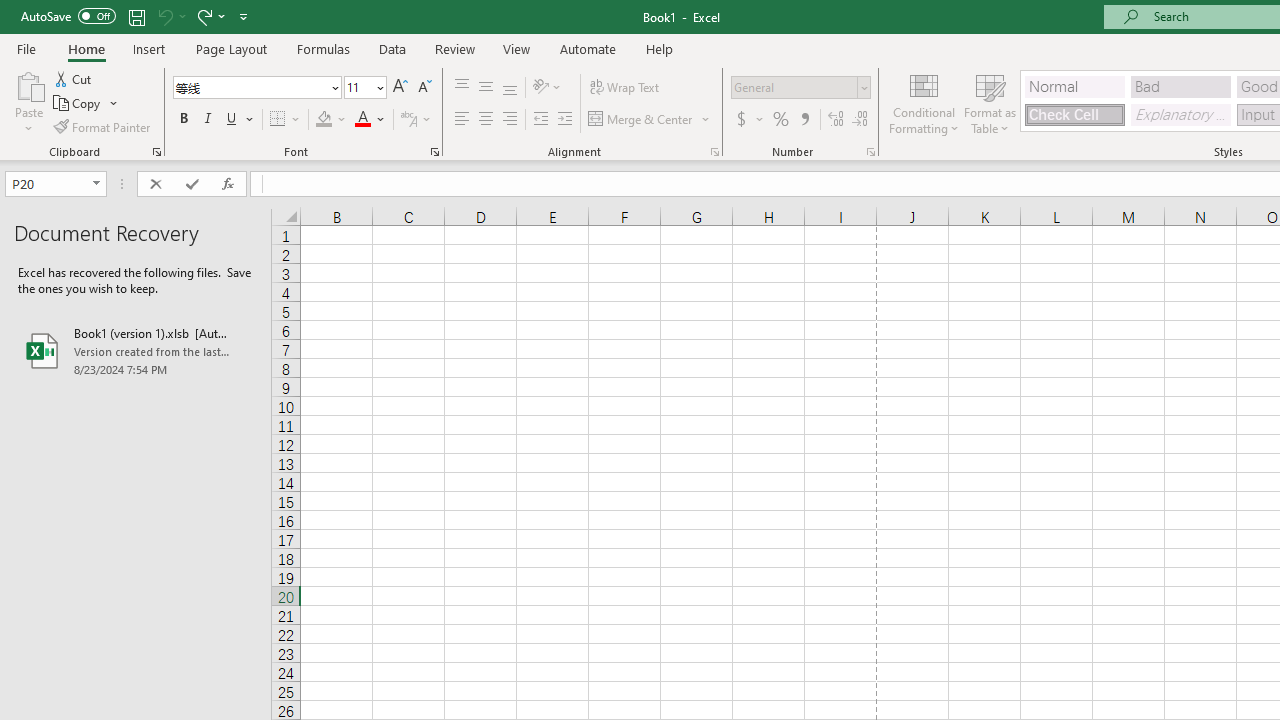 The image size is (1280, 720). Describe the element at coordinates (230, 48) in the screenshot. I see `Page Layout` at that location.